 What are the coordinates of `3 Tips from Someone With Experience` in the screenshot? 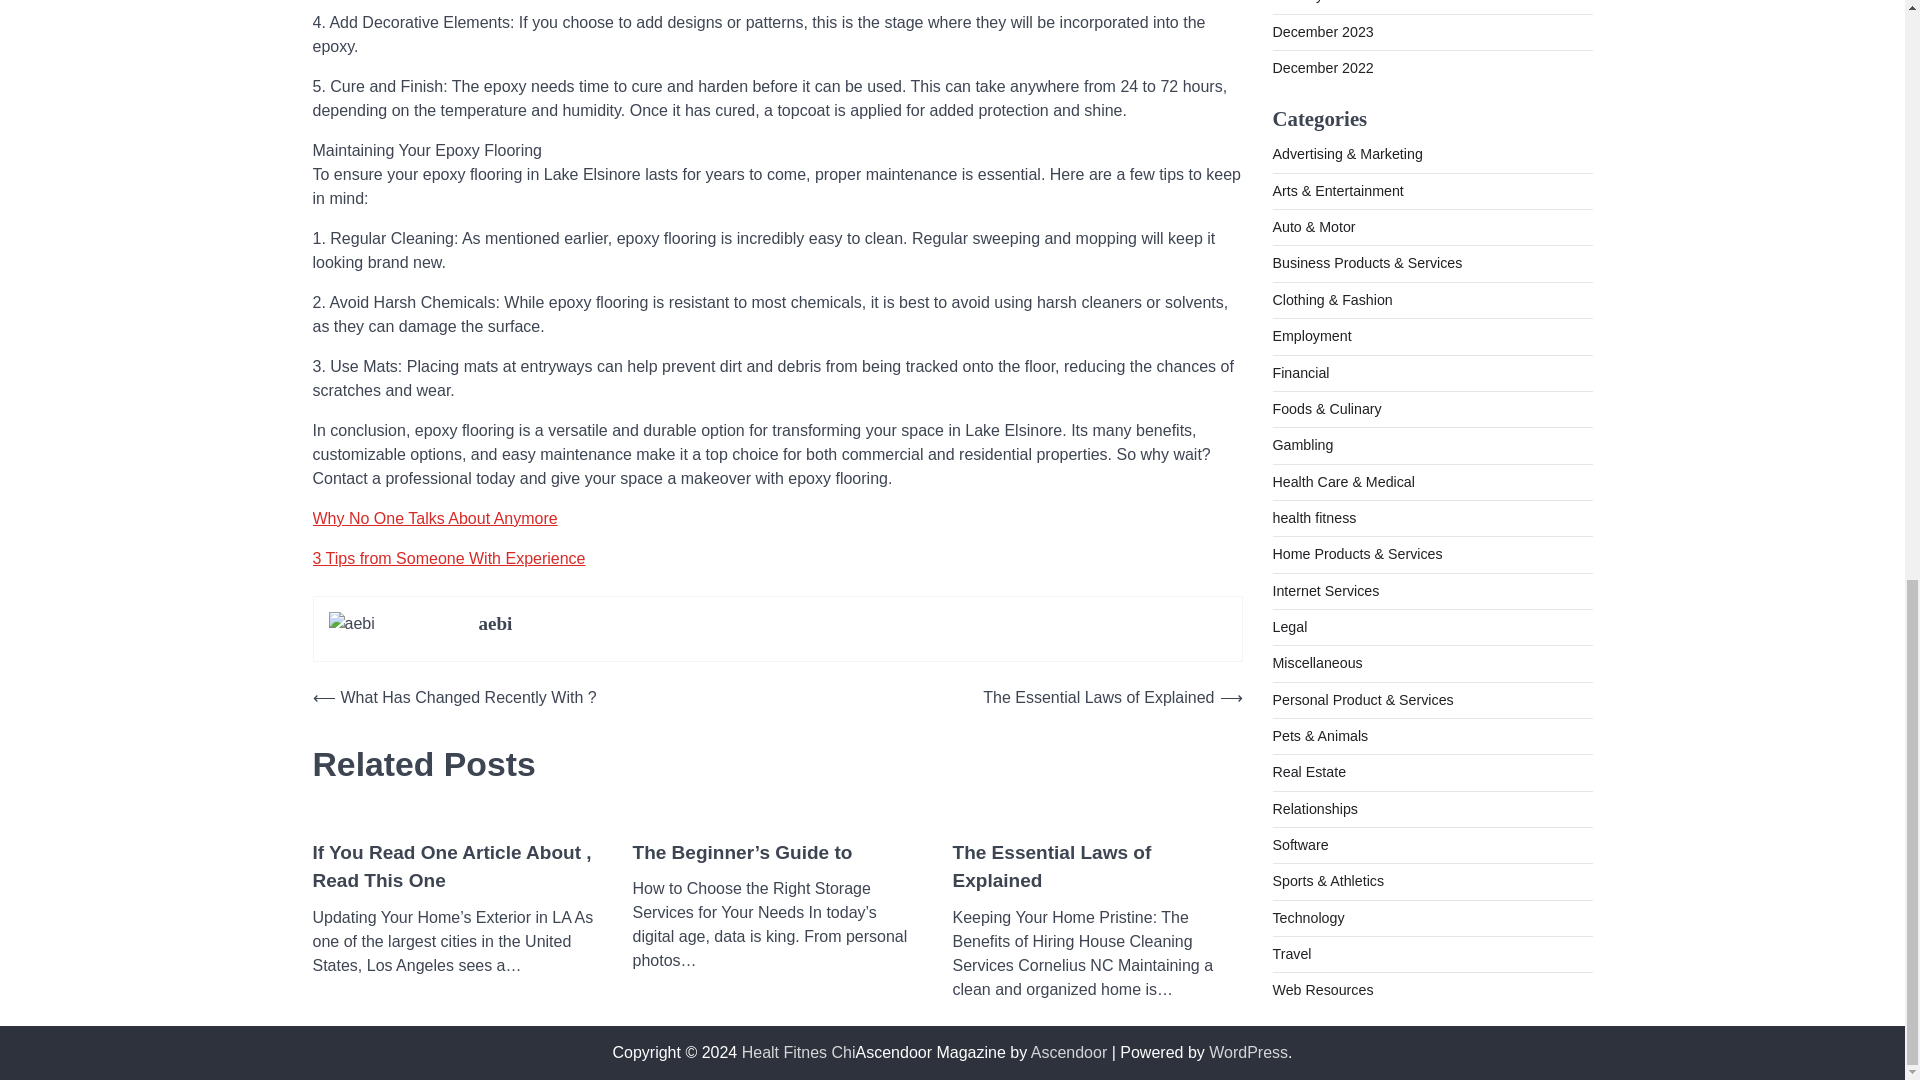 It's located at (448, 558).